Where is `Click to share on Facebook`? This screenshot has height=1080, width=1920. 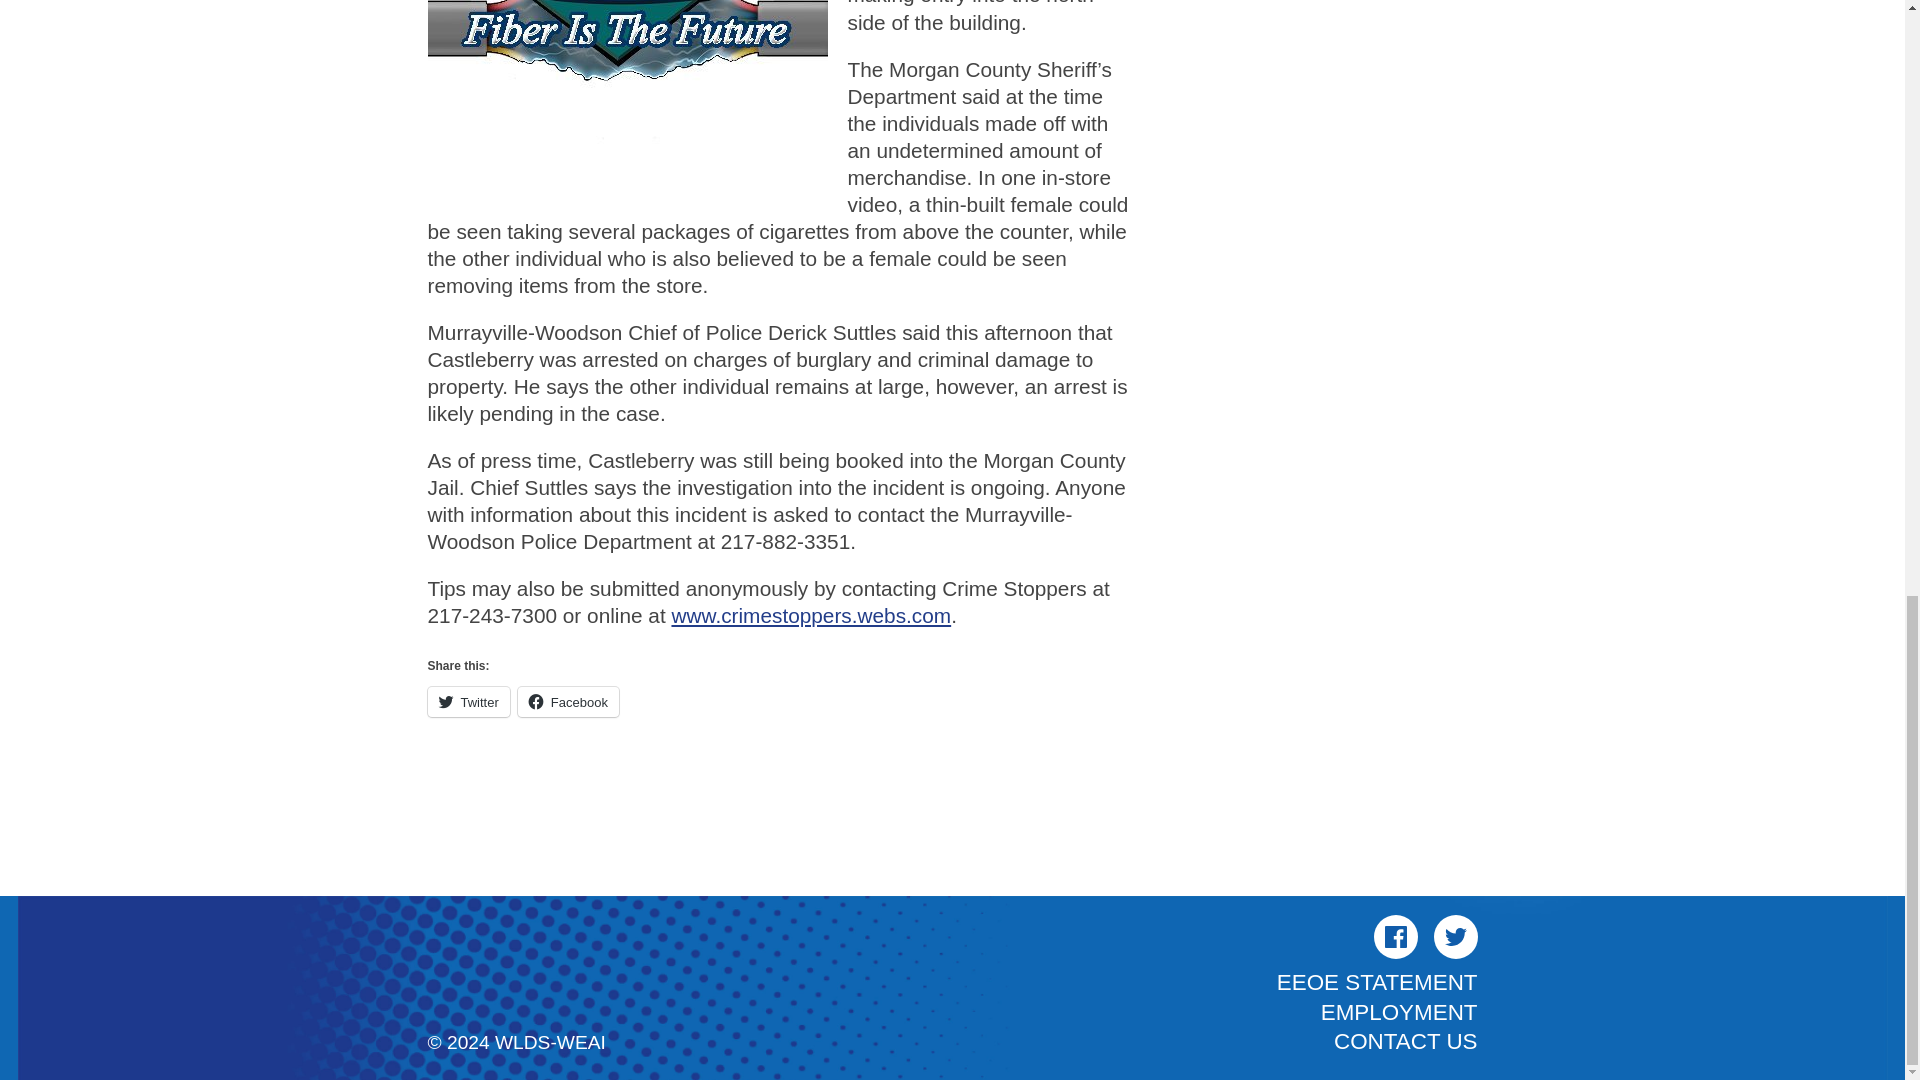 Click to share on Facebook is located at coordinates (568, 702).